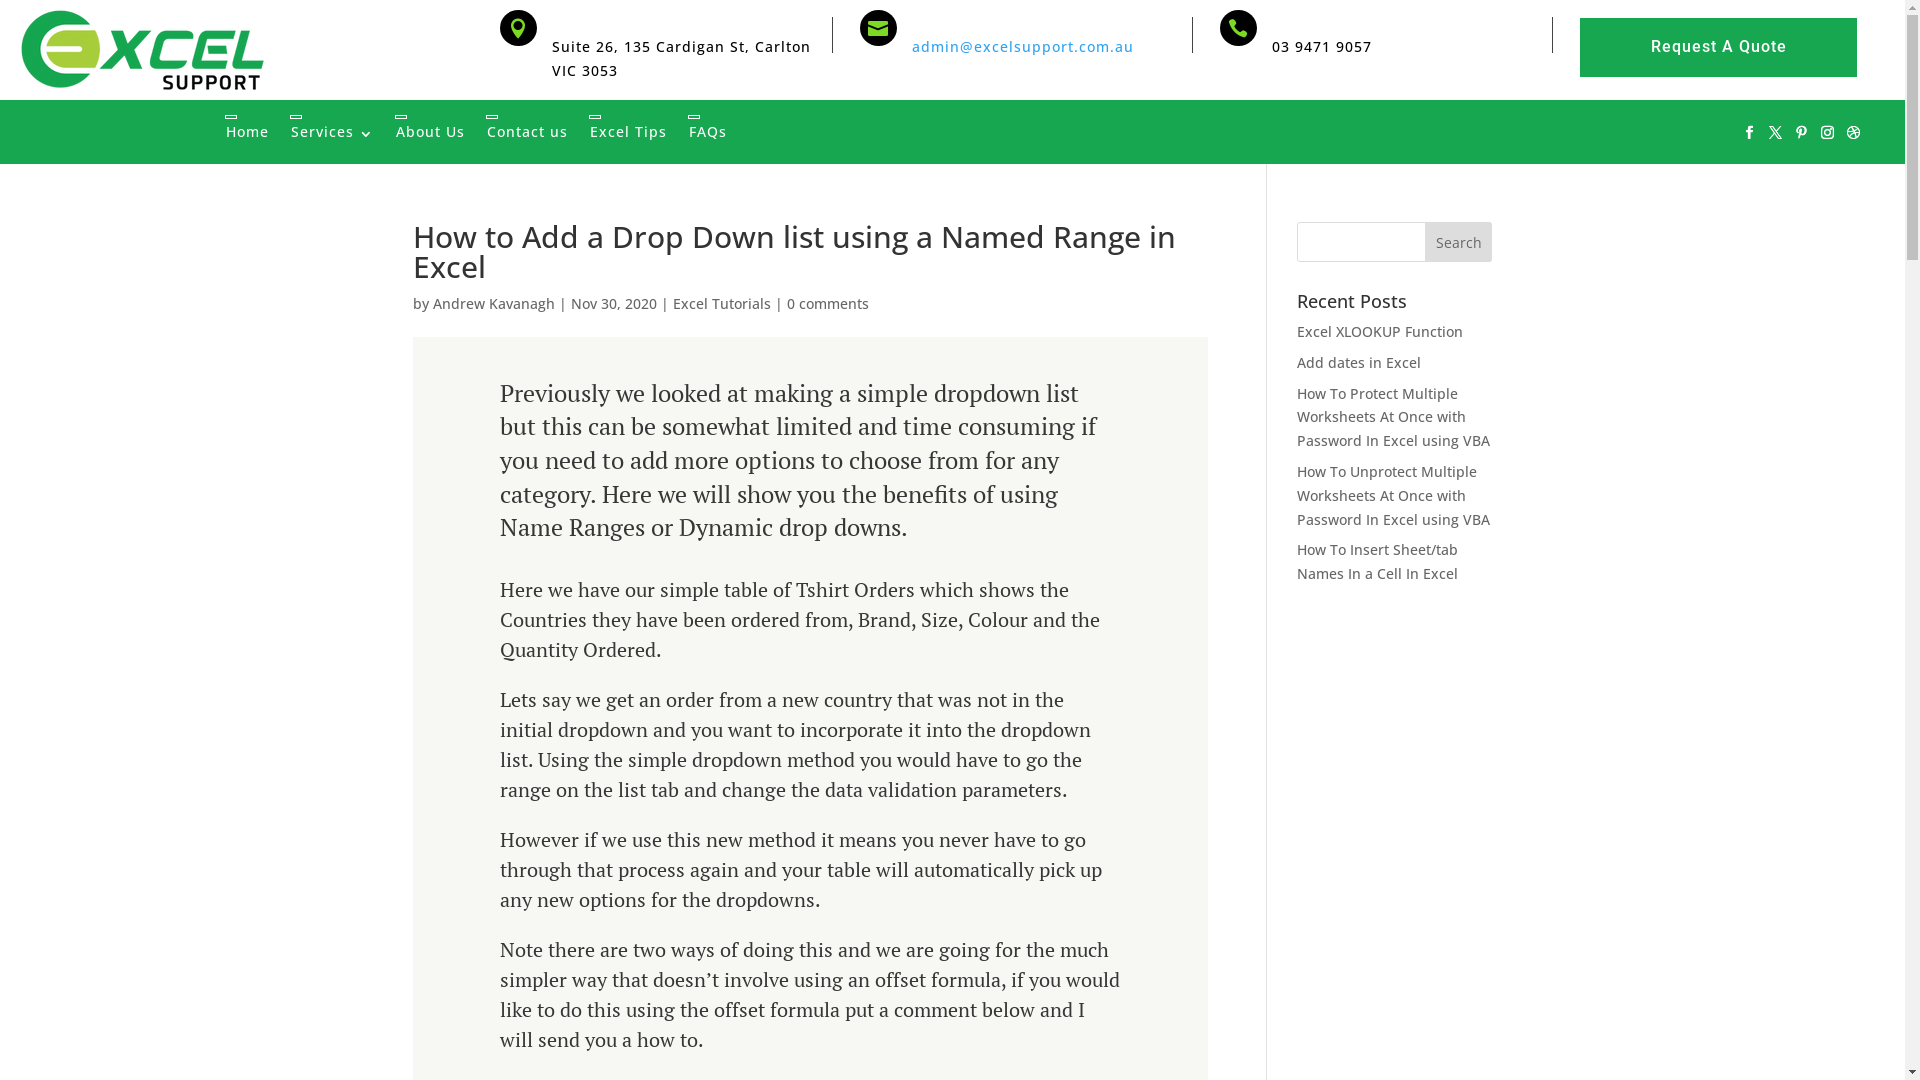 The width and height of the screenshot is (1920, 1080). I want to click on Follow on Instagram, so click(1827, 133).